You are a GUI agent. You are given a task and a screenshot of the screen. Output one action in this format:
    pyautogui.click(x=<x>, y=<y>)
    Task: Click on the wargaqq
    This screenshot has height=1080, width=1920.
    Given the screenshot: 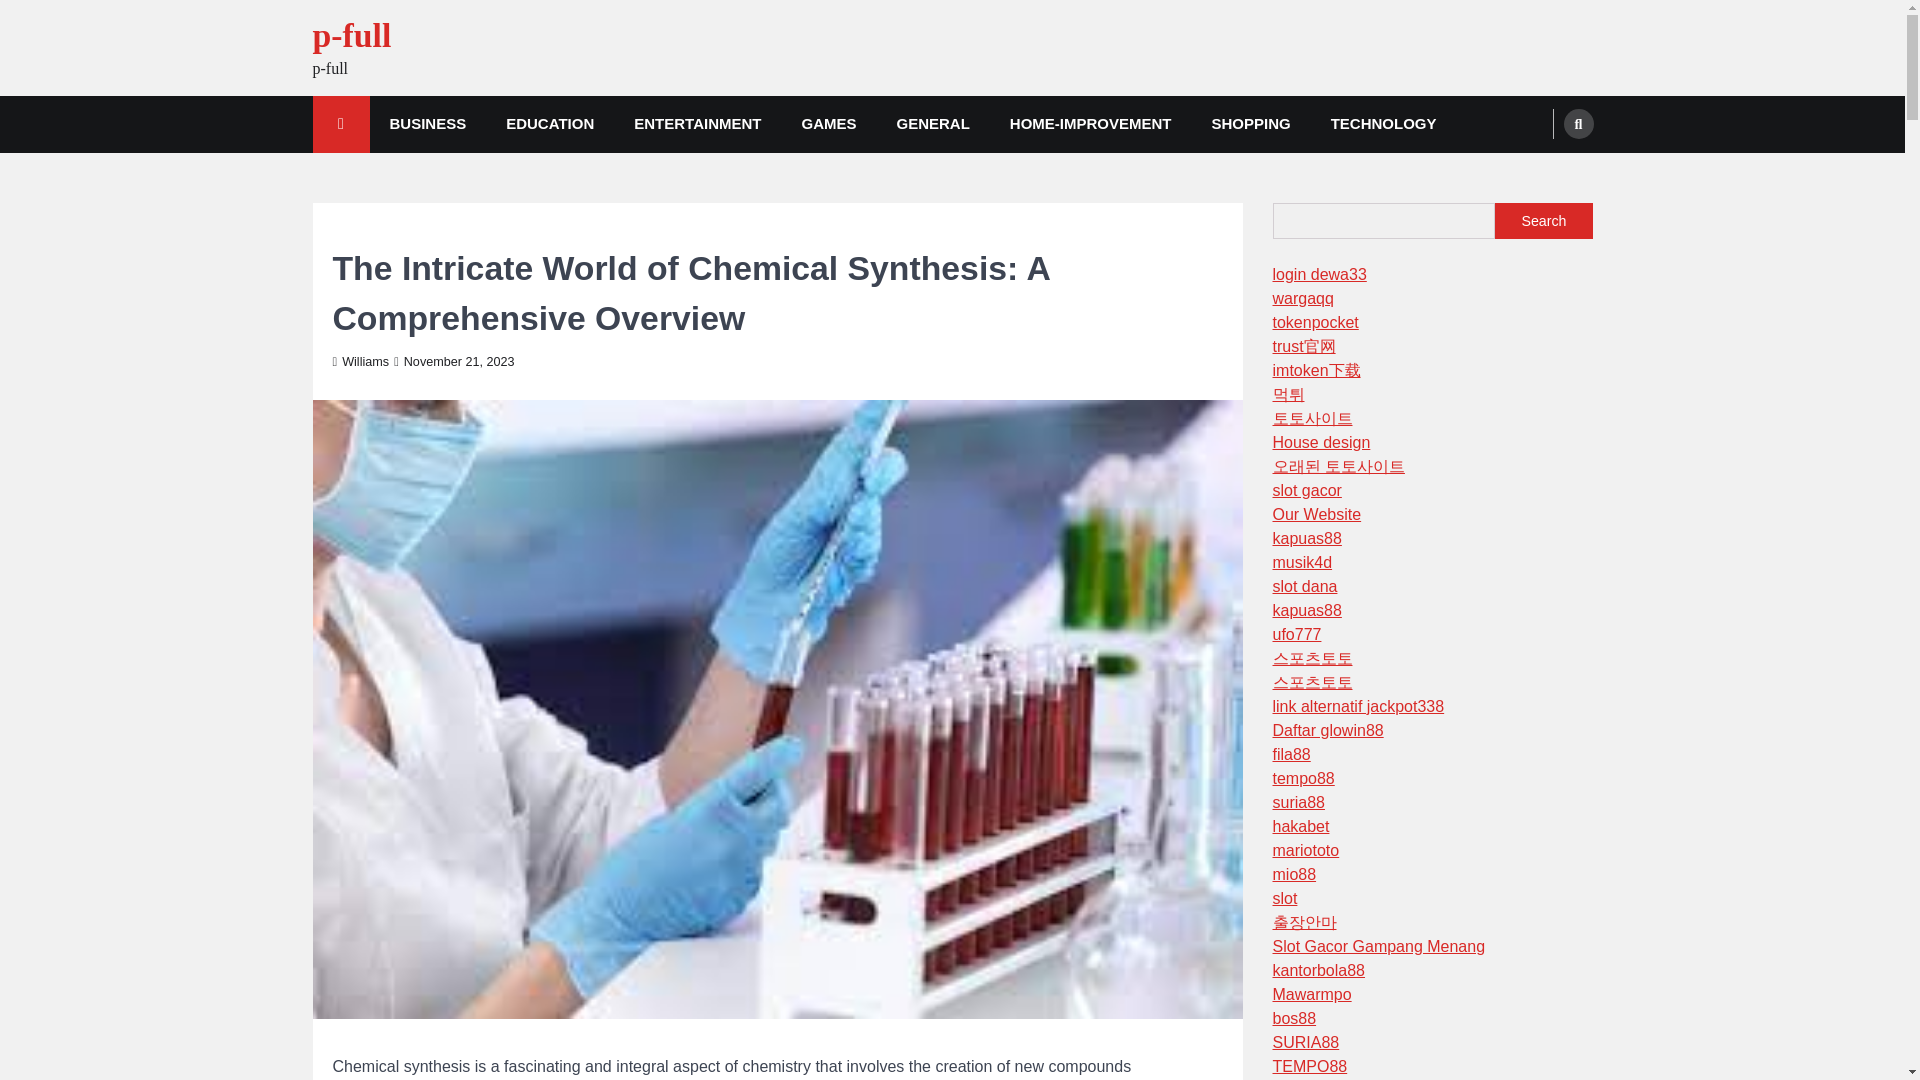 What is the action you would take?
    pyautogui.click(x=1302, y=298)
    